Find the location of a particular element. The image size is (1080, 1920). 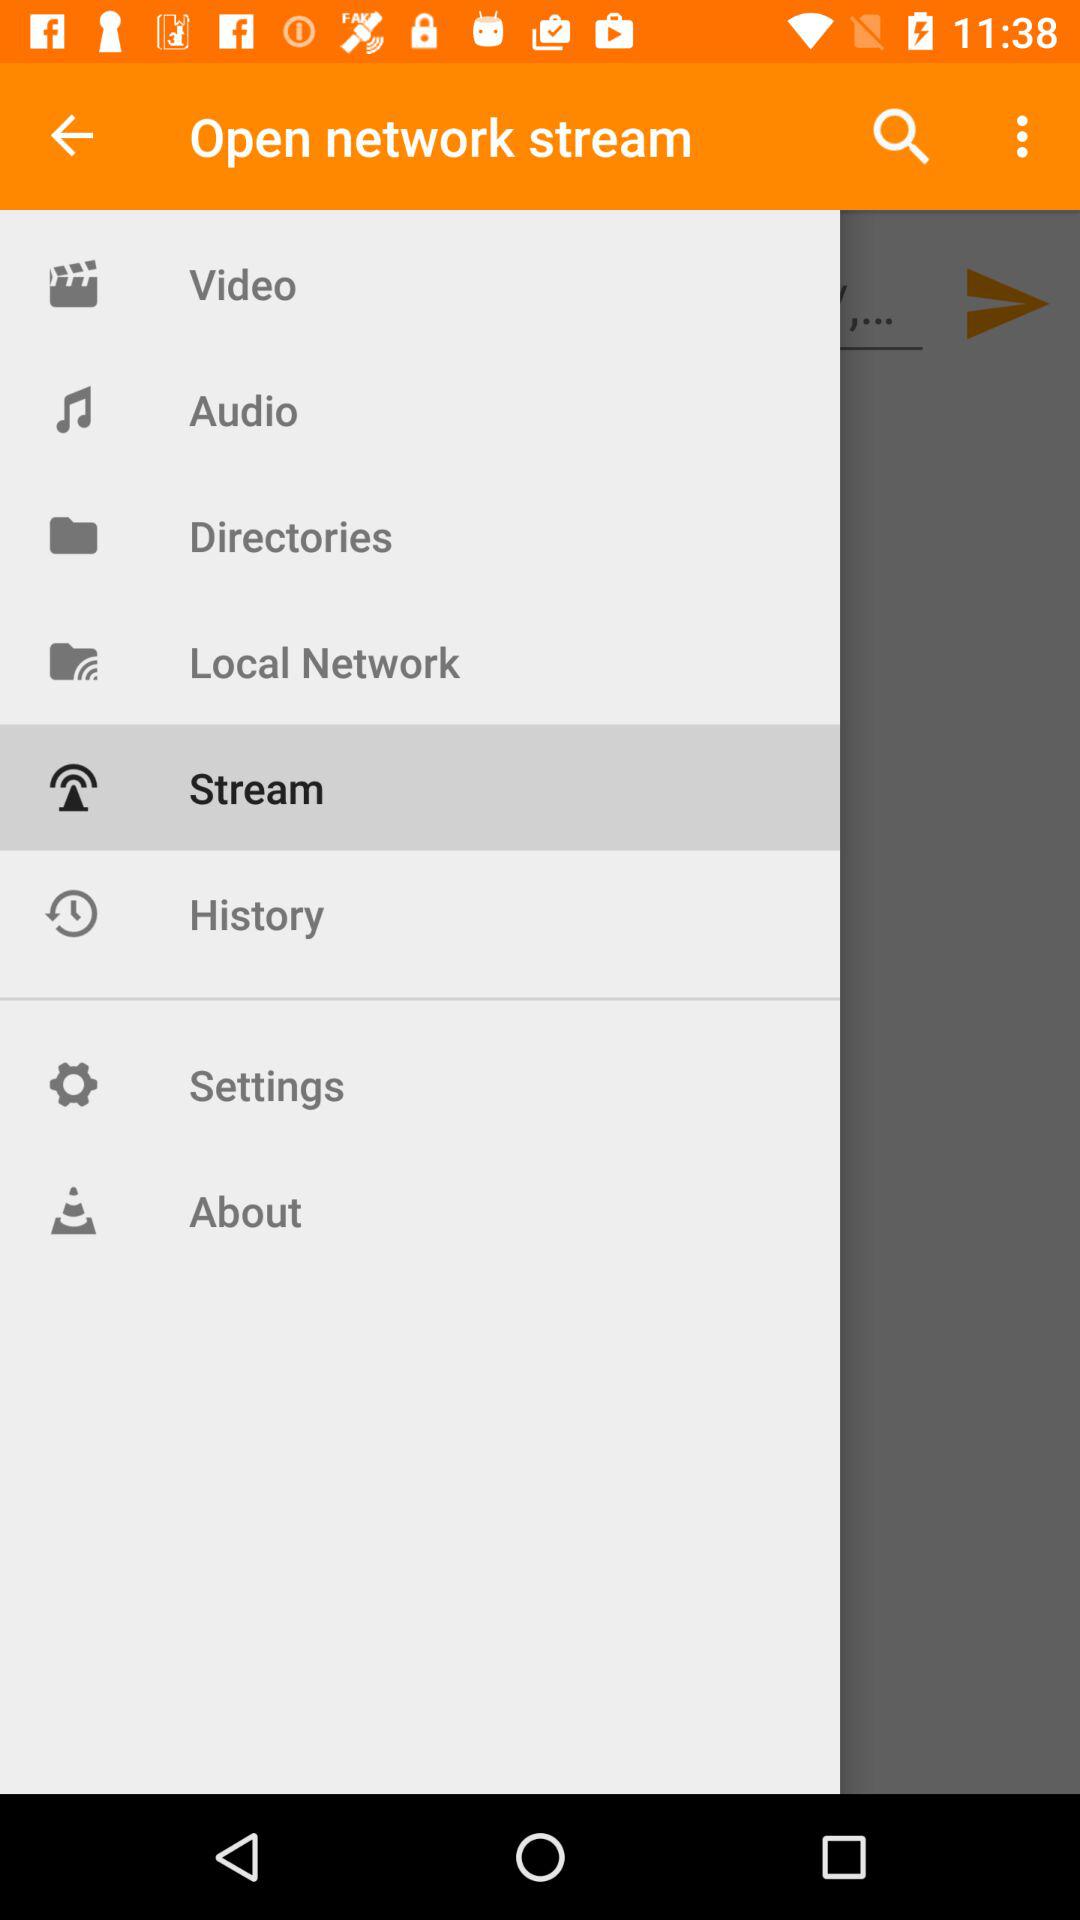

click on menu is located at coordinates (1028, 136).